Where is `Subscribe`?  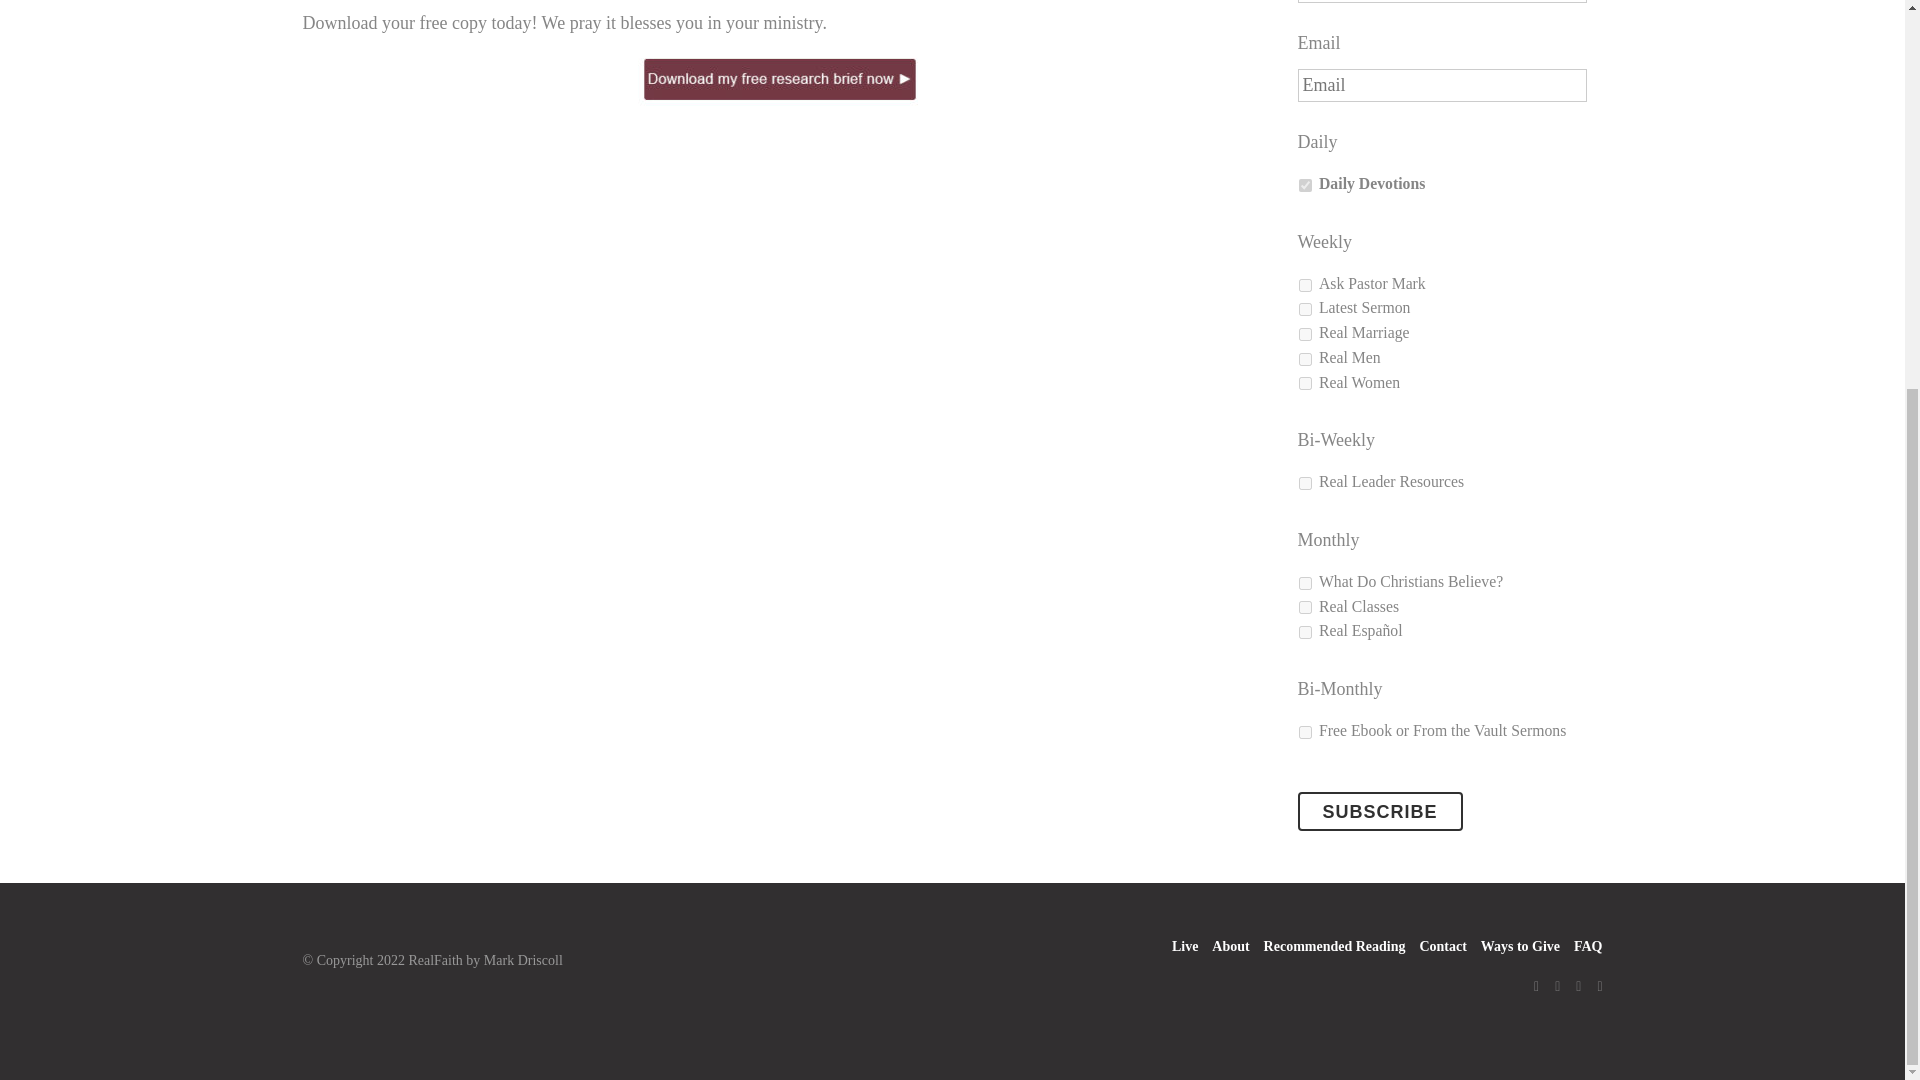
Subscribe is located at coordinates (1380, 810).